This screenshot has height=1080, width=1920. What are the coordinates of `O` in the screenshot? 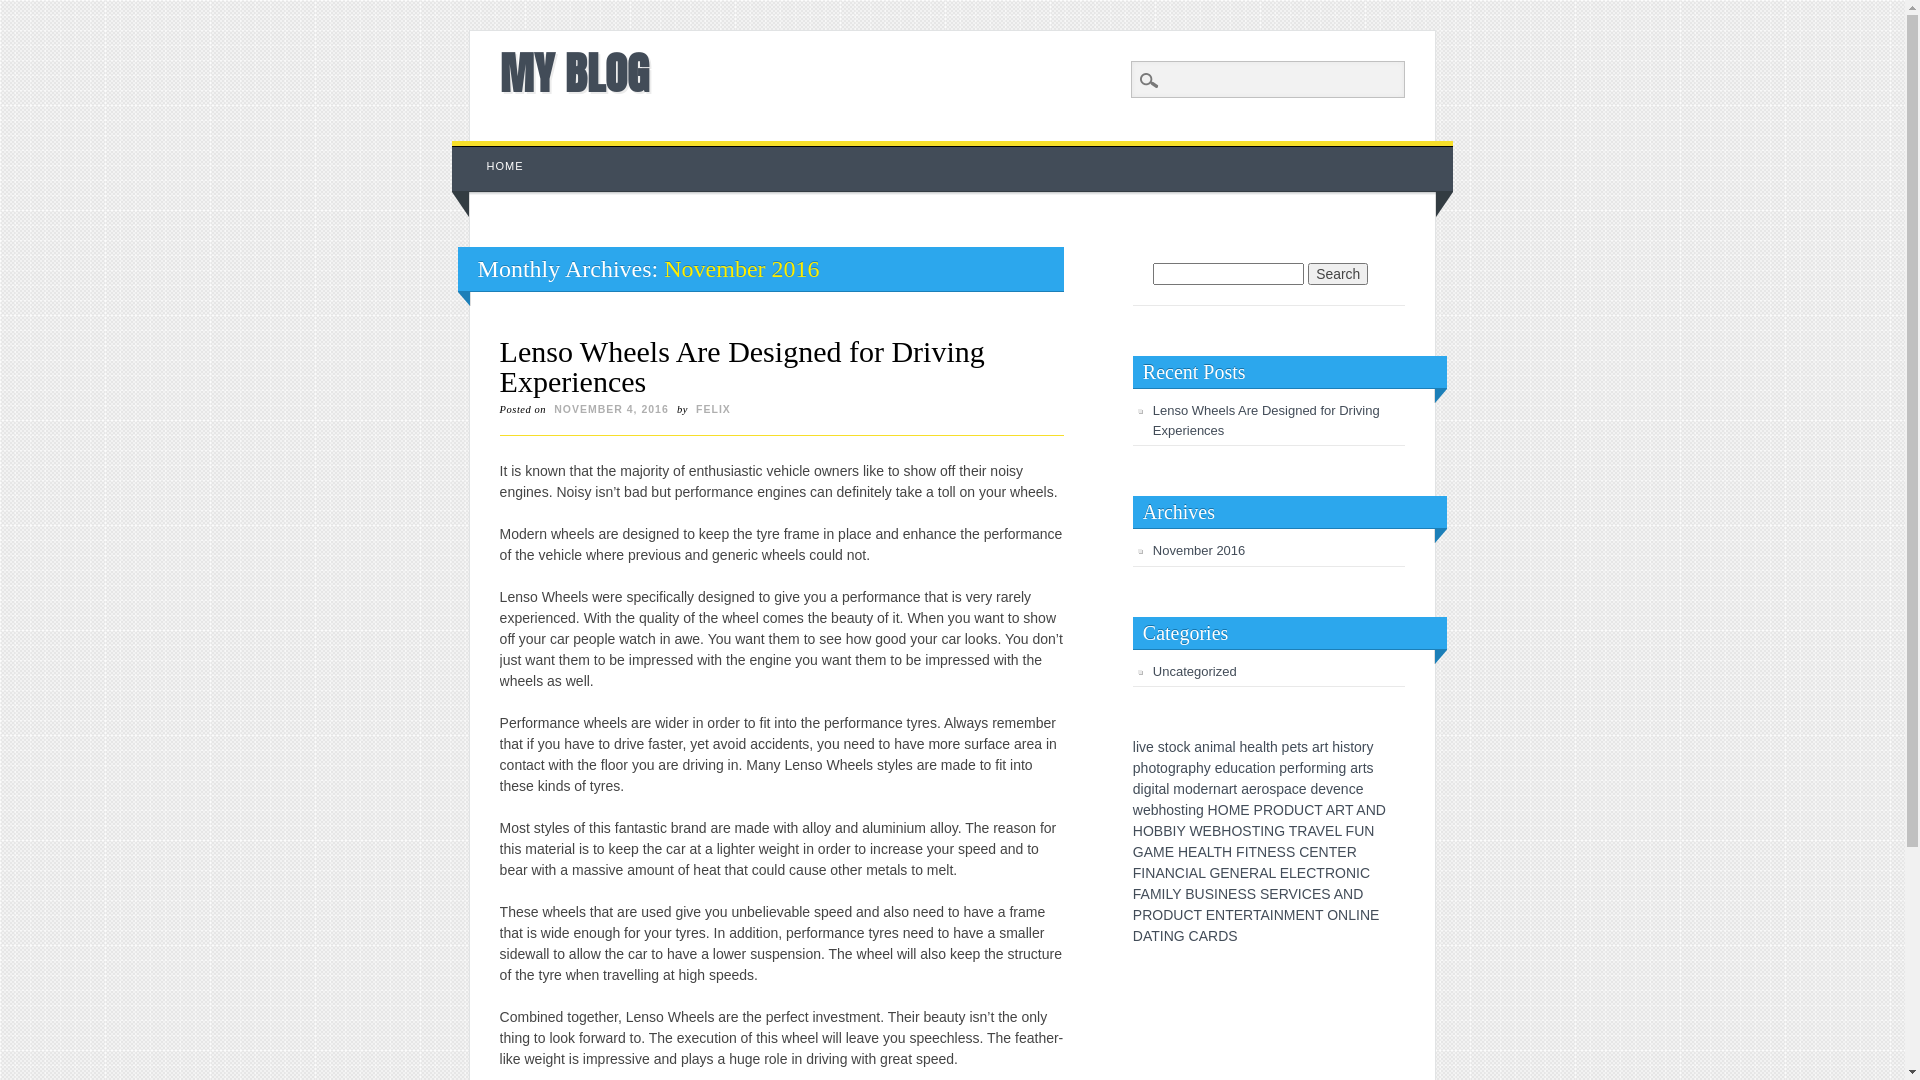 It's located at (1278, 810).